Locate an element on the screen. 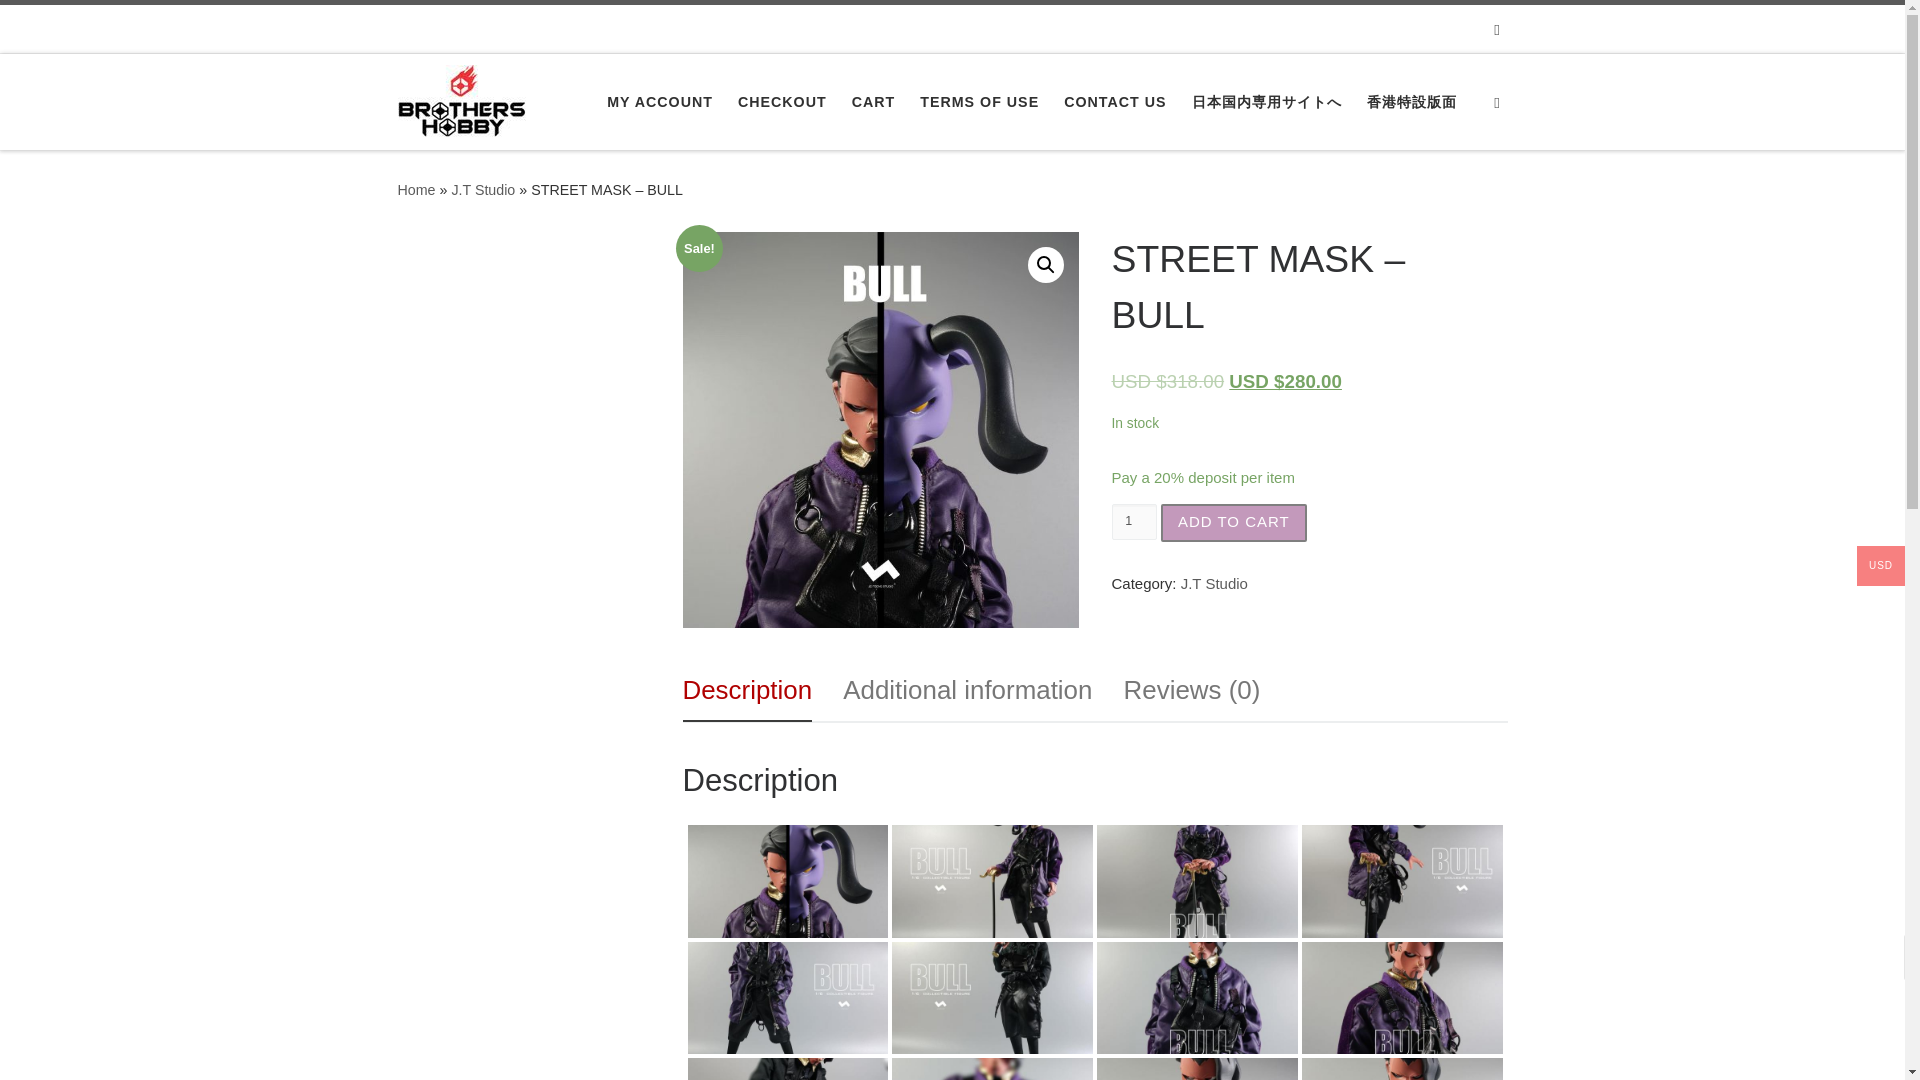 This screenshot has height=1080, width=1920. 1 is located at coordinates (1134, 522).